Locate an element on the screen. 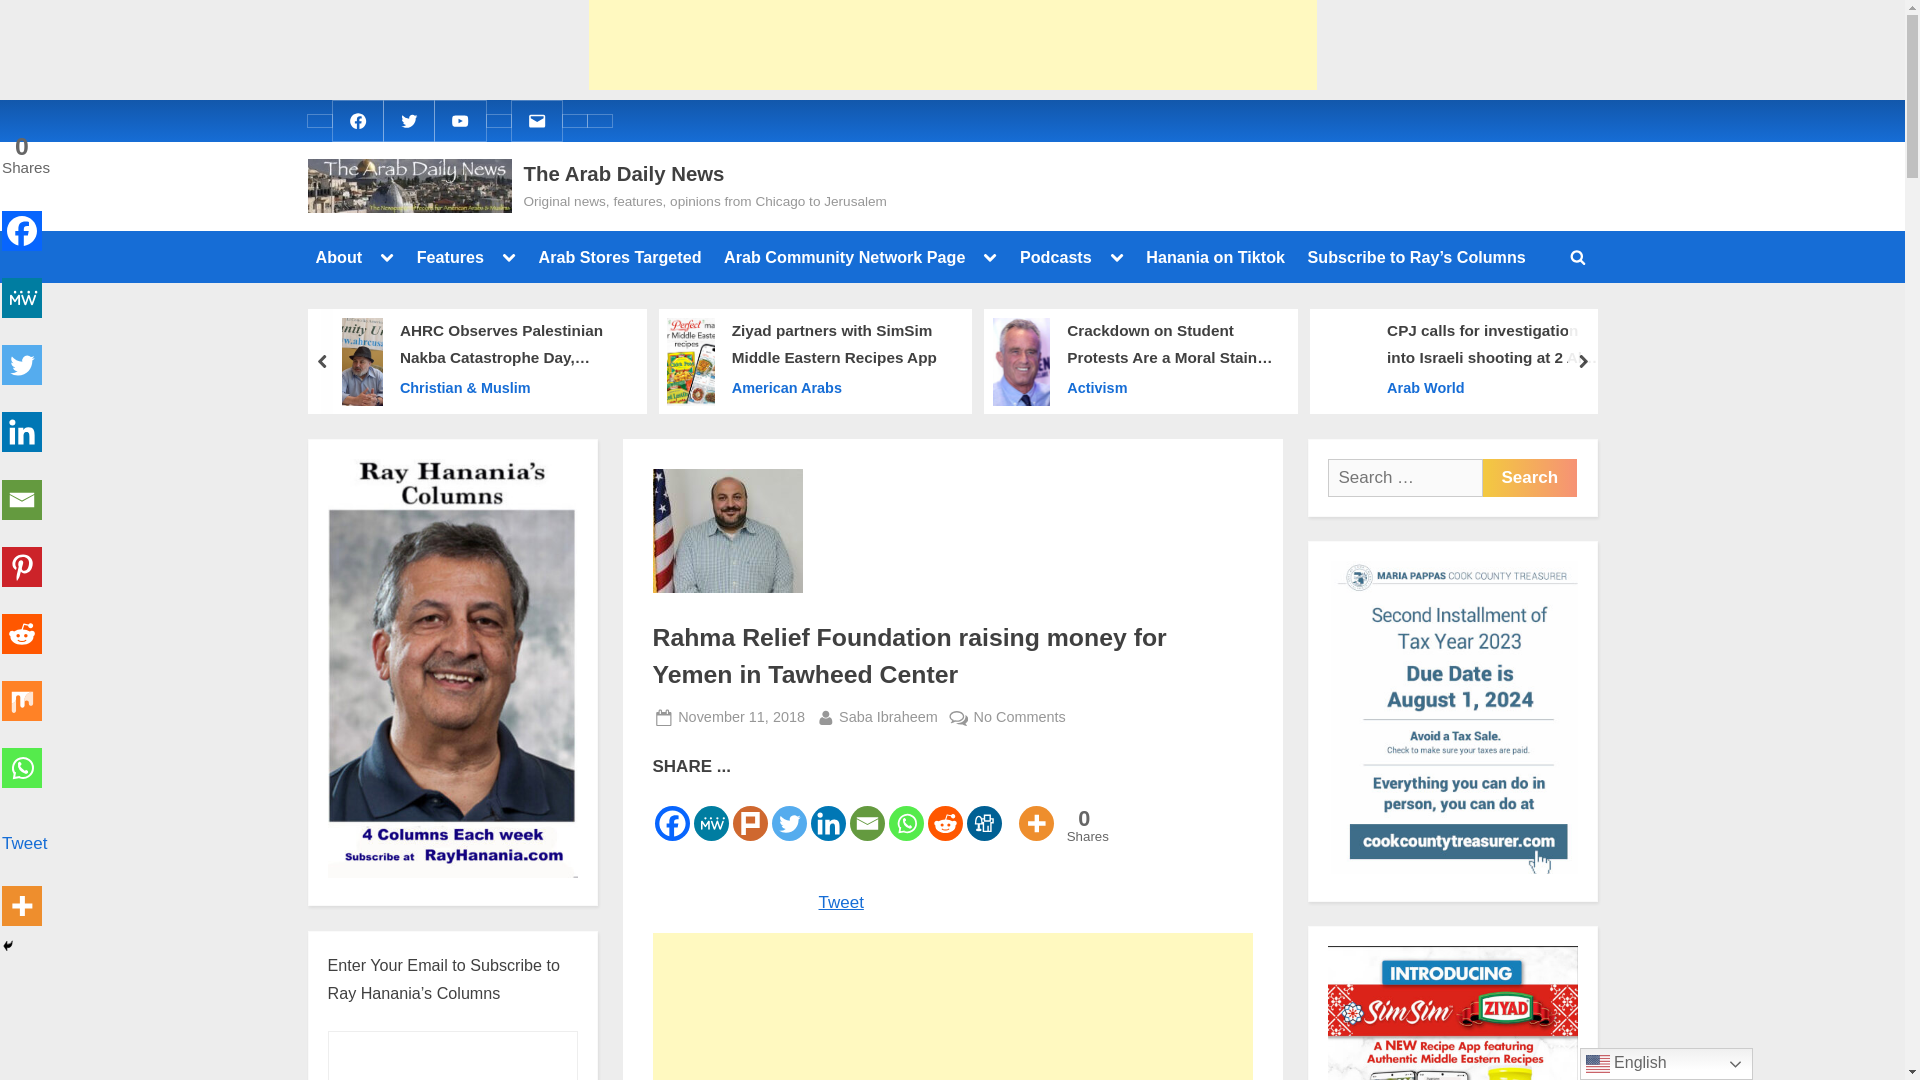 This screenshot has width=1920, height=1080. Toggle sub-menu is located at coordinates (386, 257).